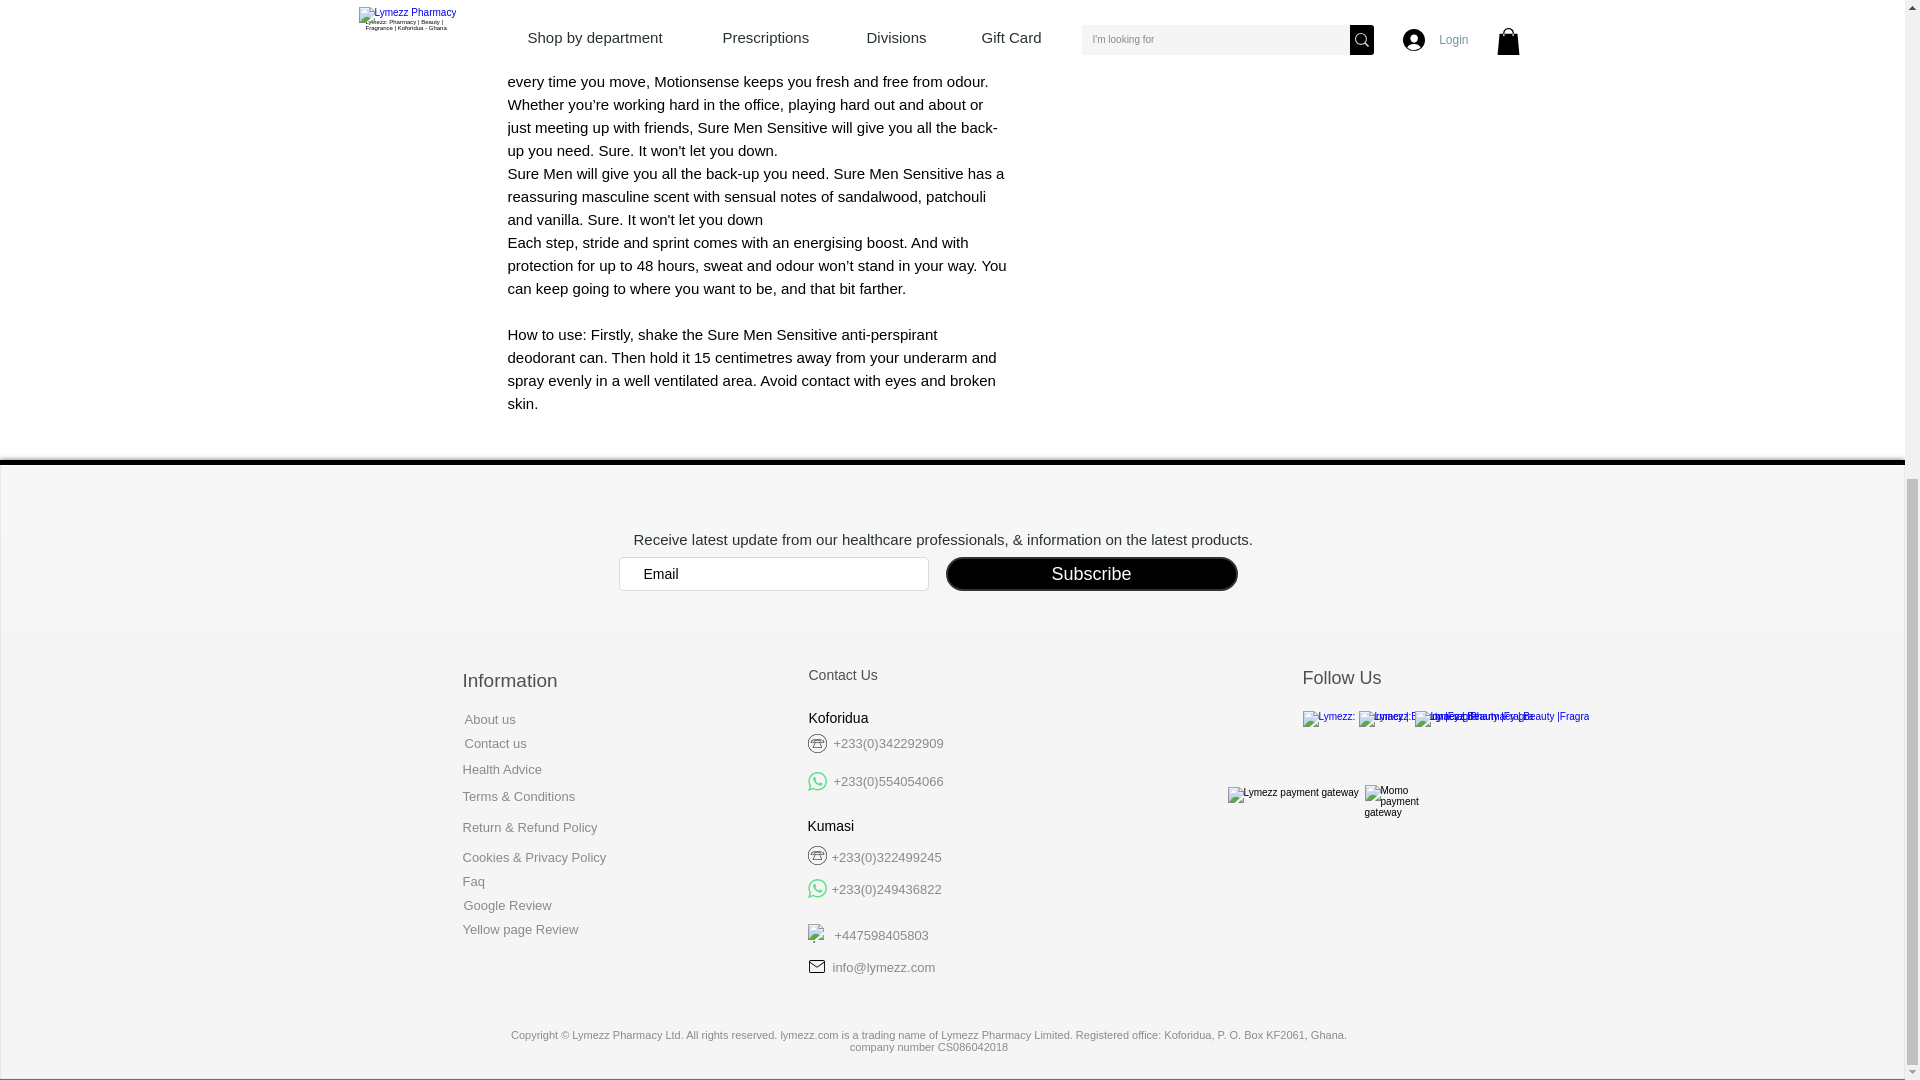 Image resolution: width=1920 pixels, height=1080 pixels. Describe the element at coordinates (1400, 808) in the screenshot. I see `Ghana-payment-methods-mtn-airtel-tigo-visa-mastercard.png` at that location.